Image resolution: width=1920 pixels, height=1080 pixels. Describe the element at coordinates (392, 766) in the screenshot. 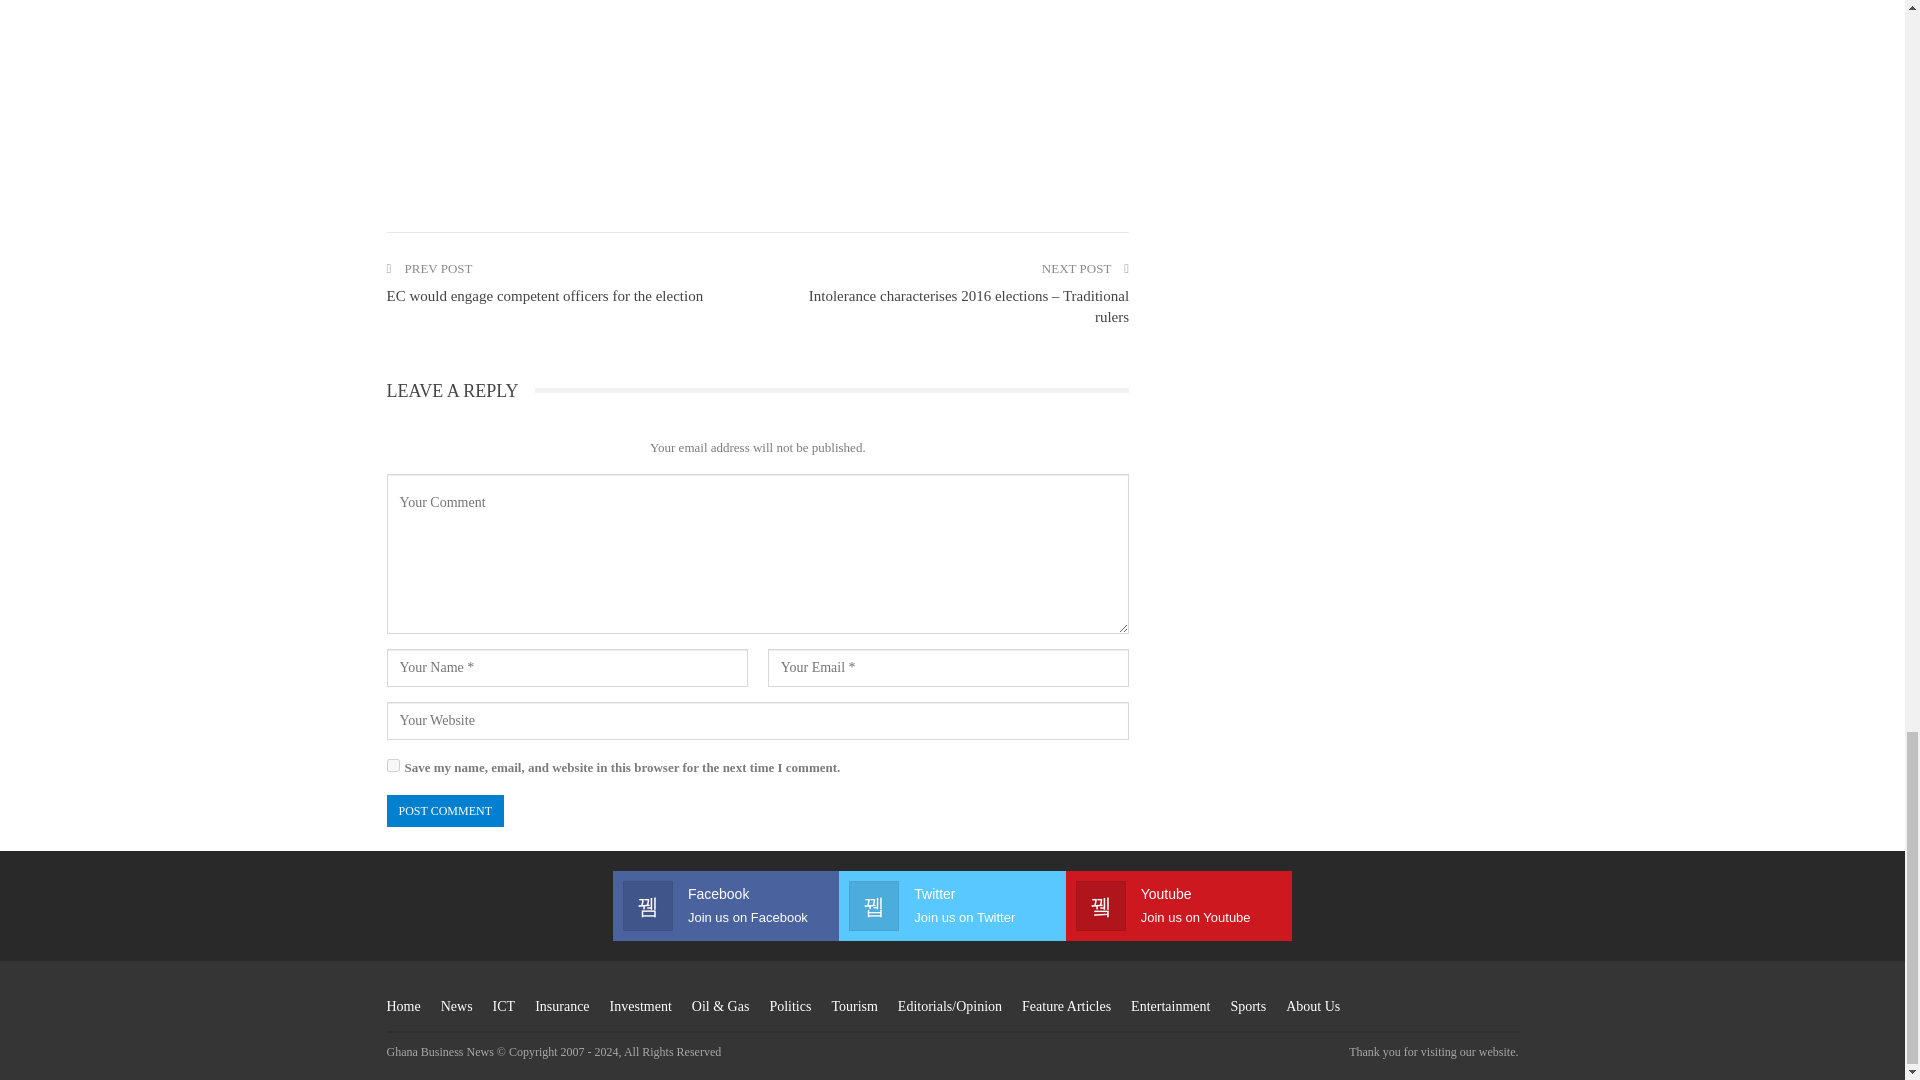

I see `yes` at that location.